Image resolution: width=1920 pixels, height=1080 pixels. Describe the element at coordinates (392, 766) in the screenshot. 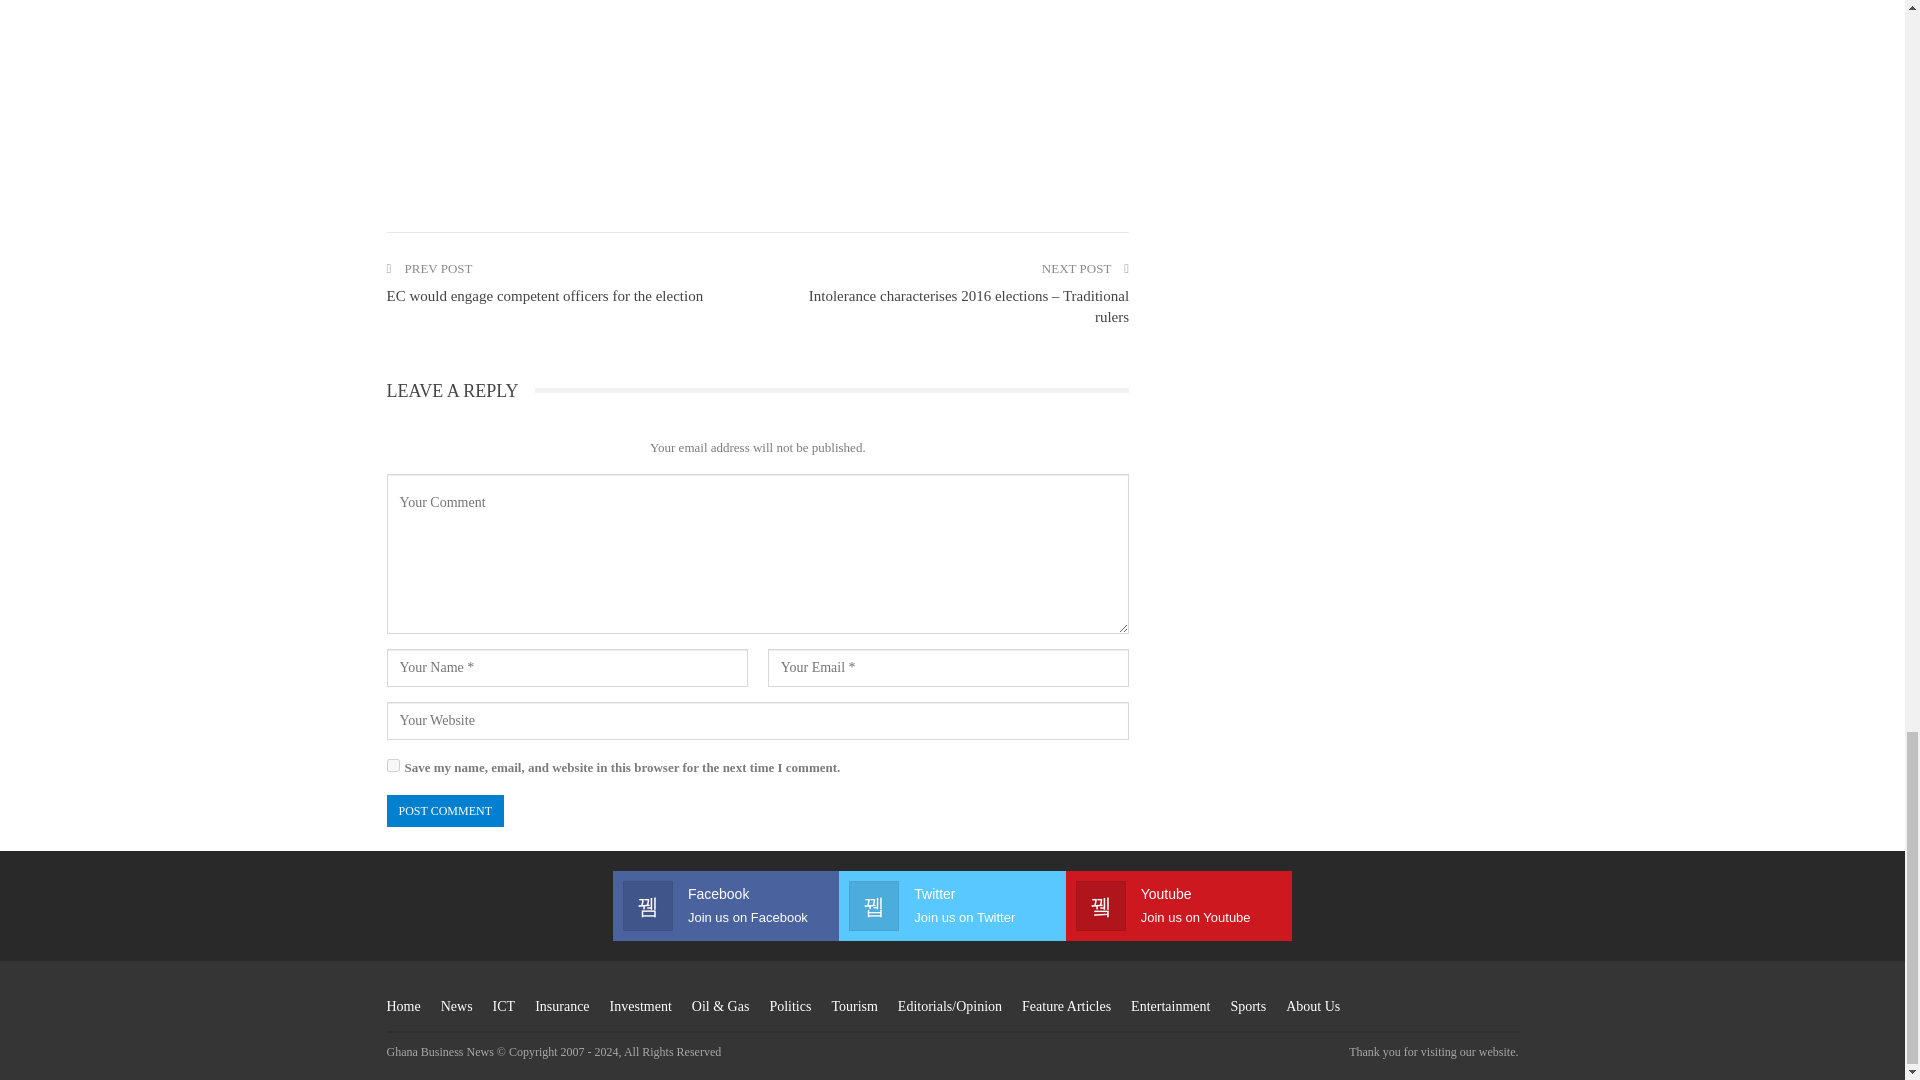

I see `yes` at that location.